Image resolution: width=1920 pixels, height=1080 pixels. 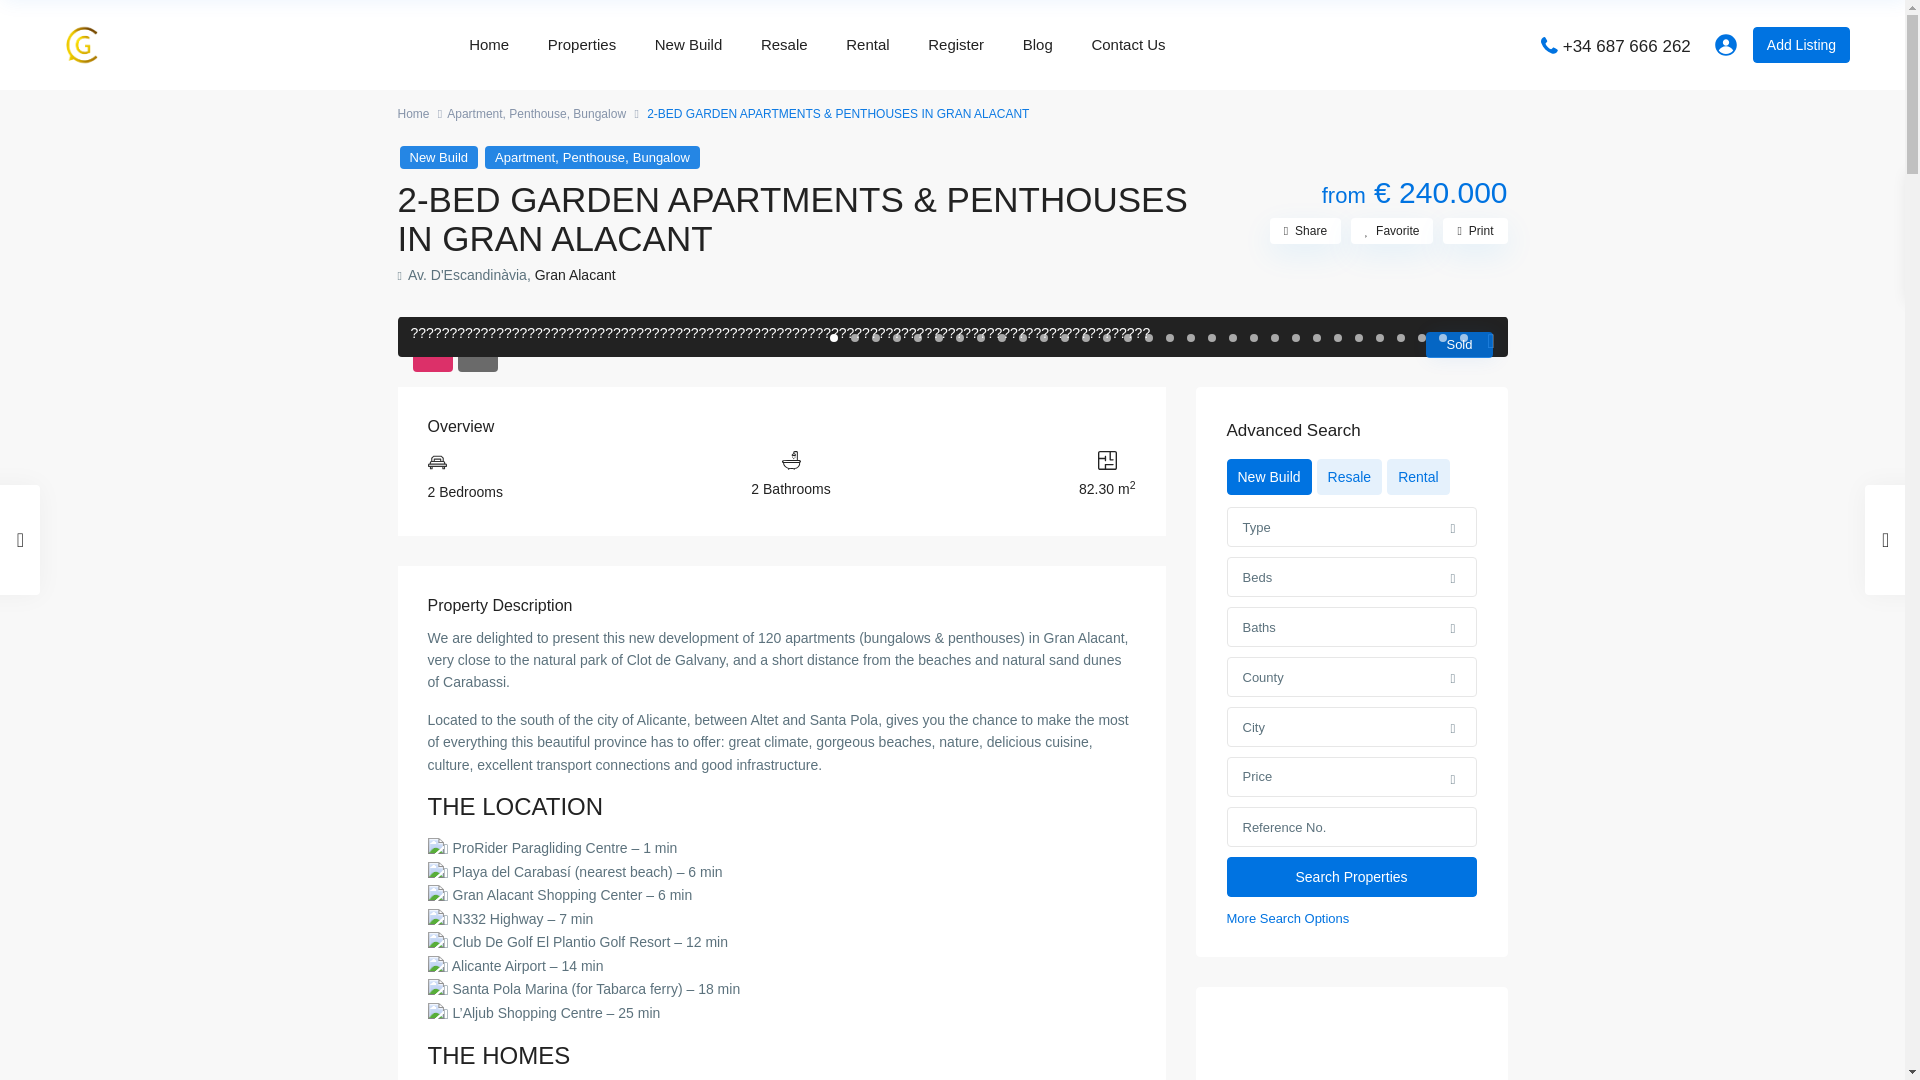 What do you see at coordinates (1351, 877) in the screenshot?
I see `Search Properties` at bounding box center [1351, 877].